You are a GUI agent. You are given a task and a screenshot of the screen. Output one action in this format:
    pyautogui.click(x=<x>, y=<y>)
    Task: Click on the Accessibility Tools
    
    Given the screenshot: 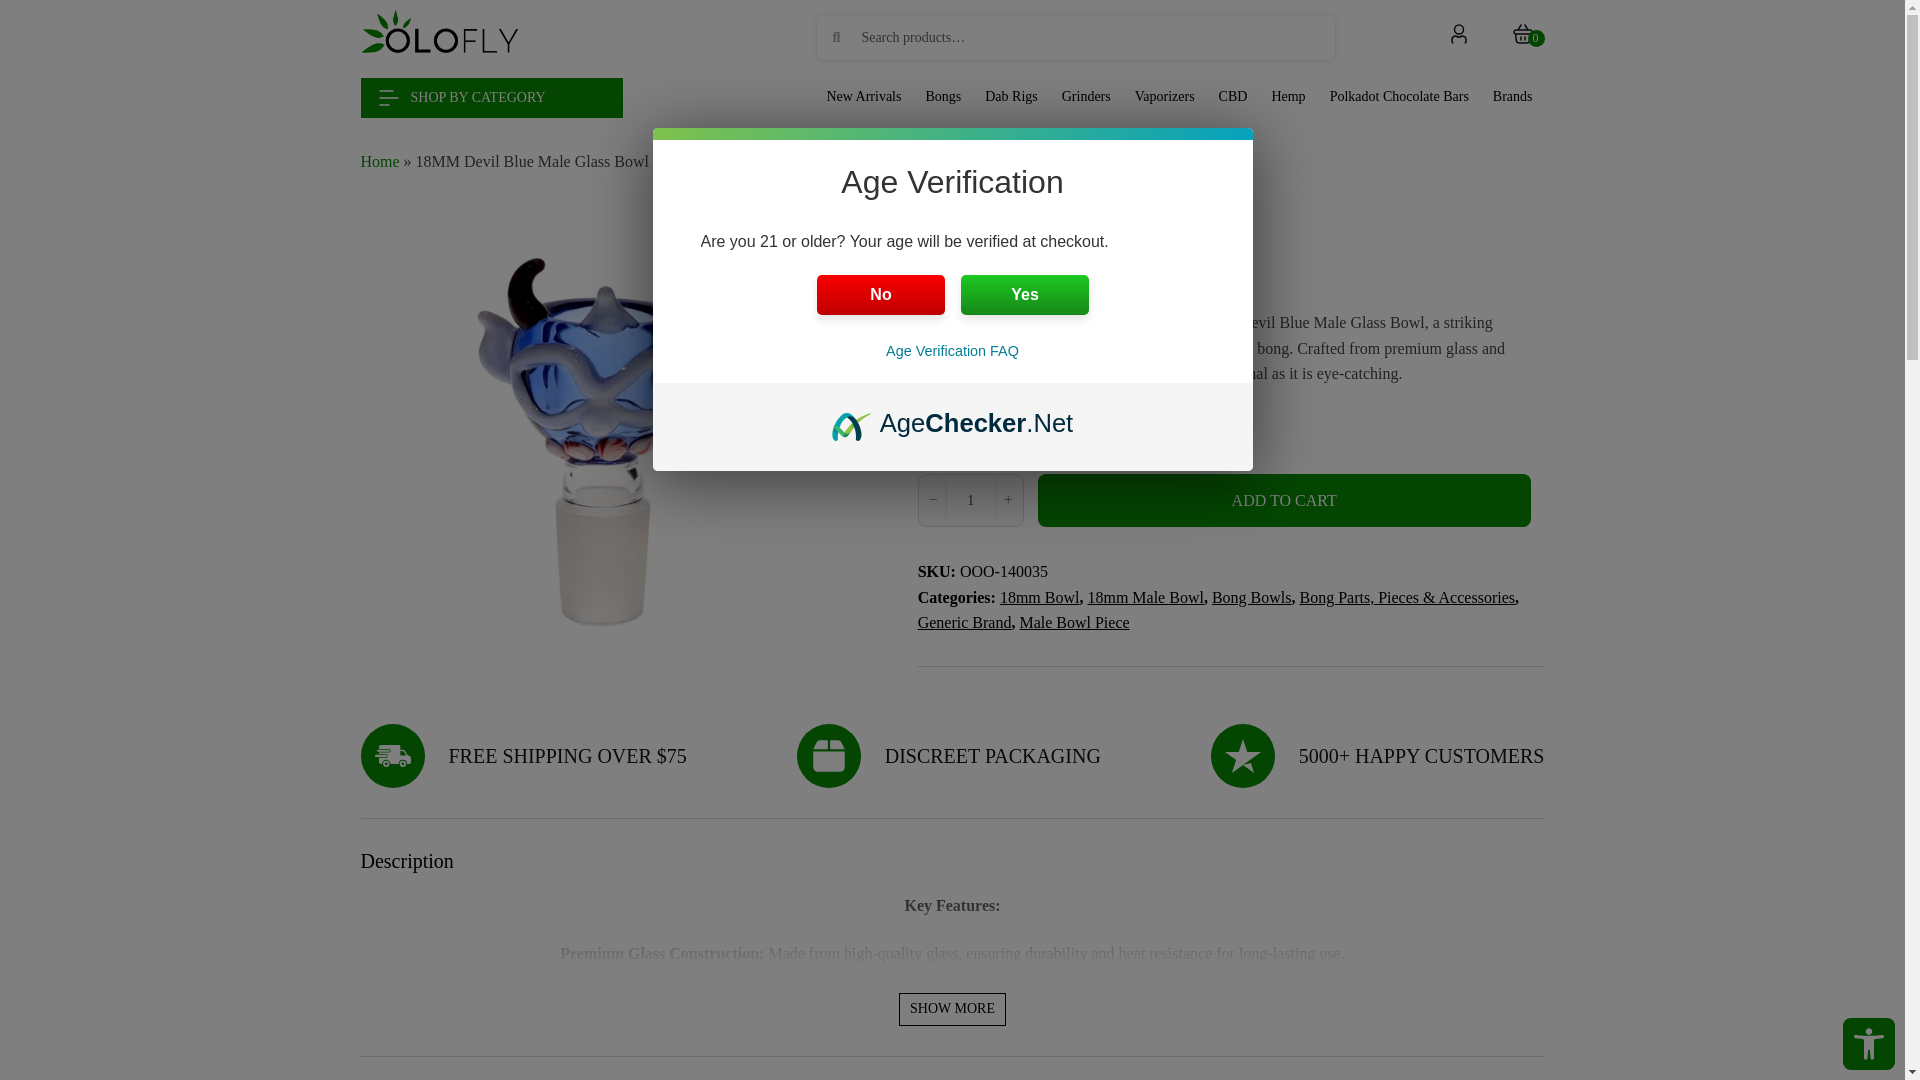 What is the action you would take?
    pyautogui.click(x=1869, y=1044)
    